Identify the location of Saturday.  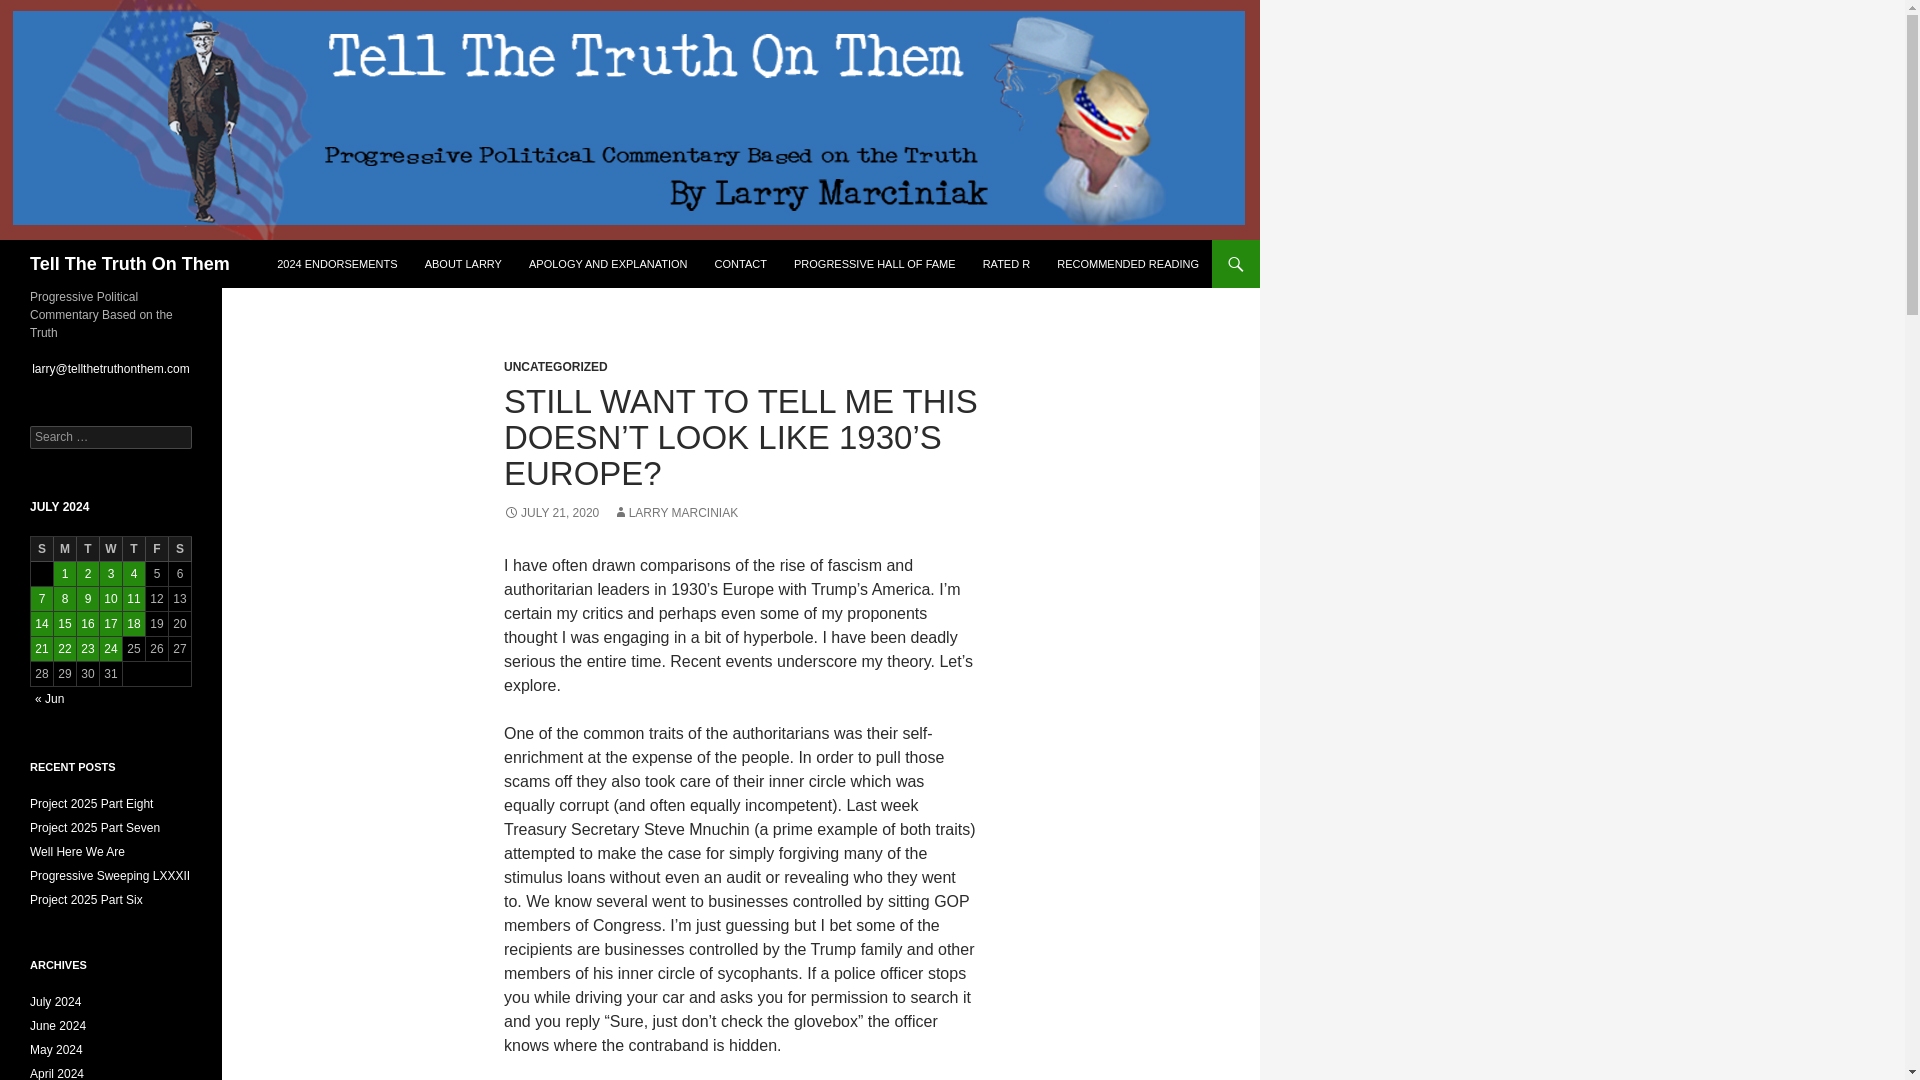
(180, 548).